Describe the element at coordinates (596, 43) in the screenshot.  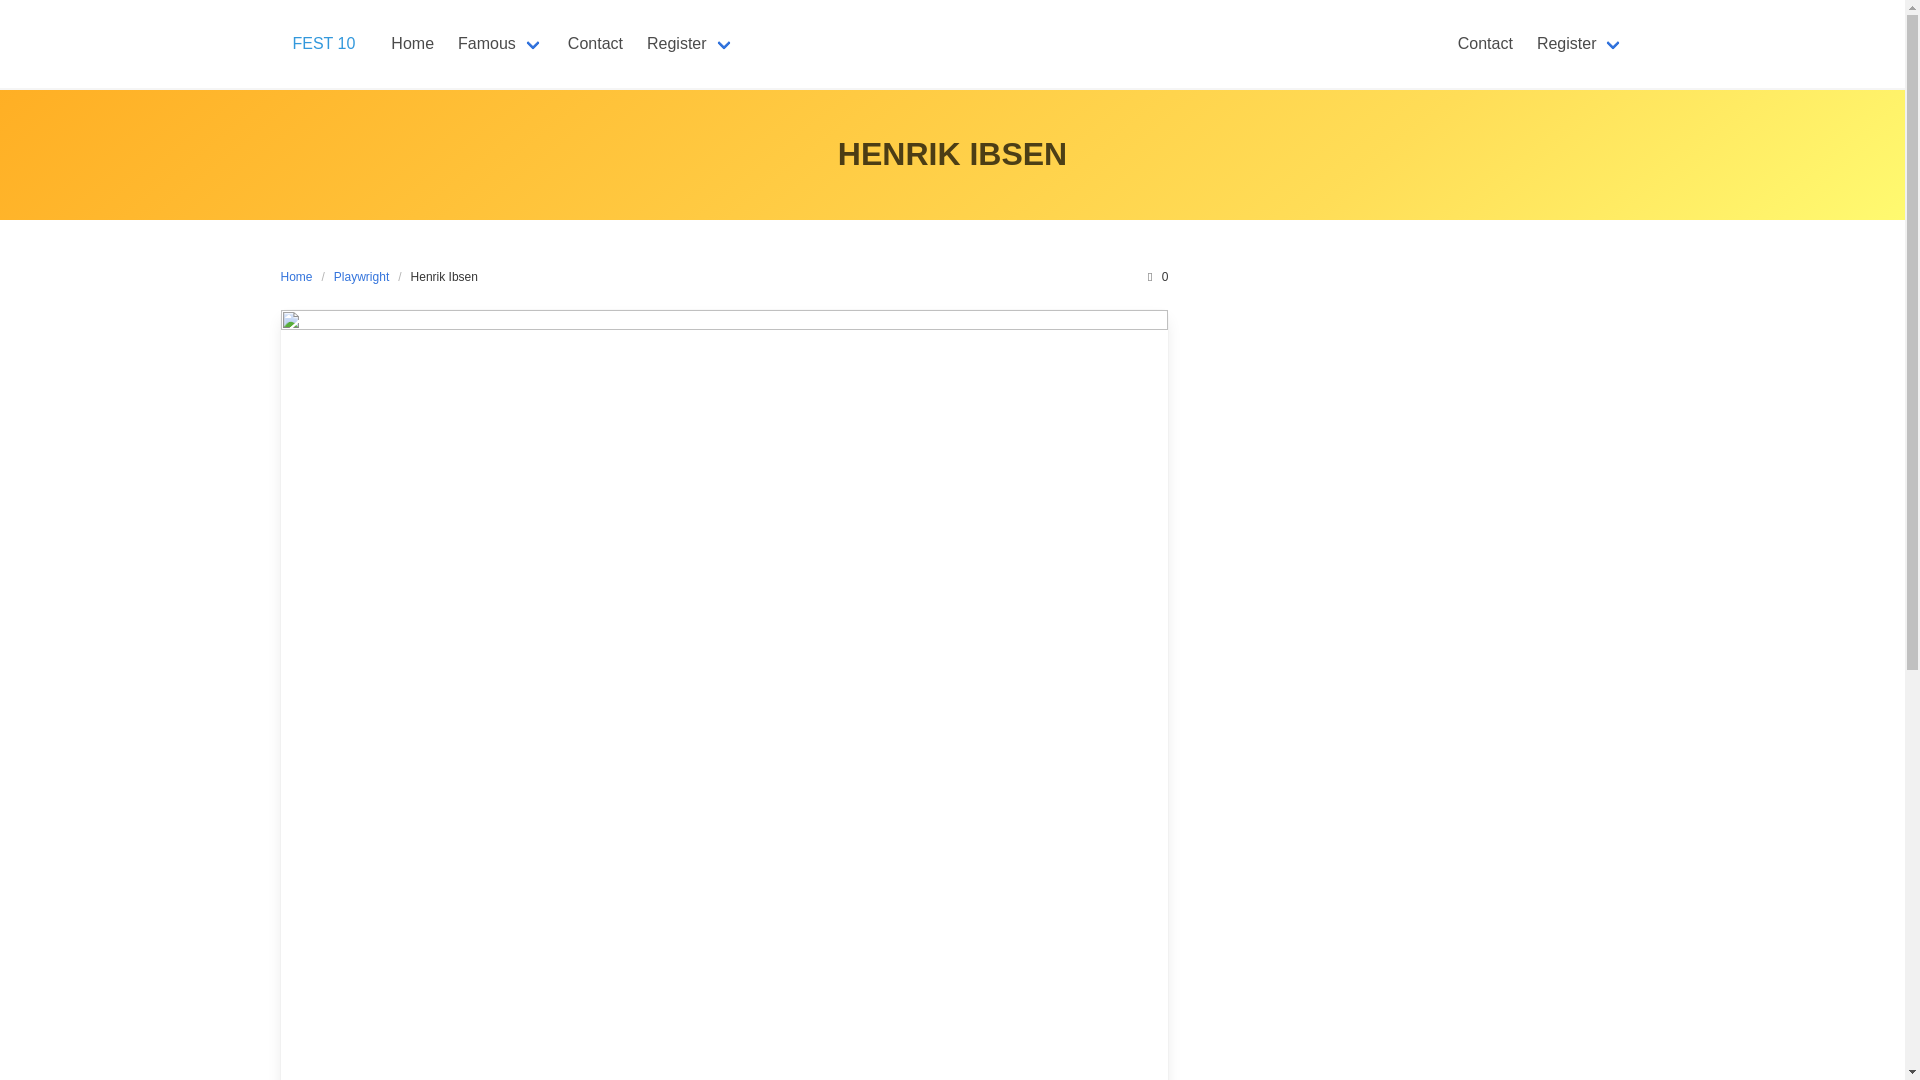
I see `Contact` at that location.